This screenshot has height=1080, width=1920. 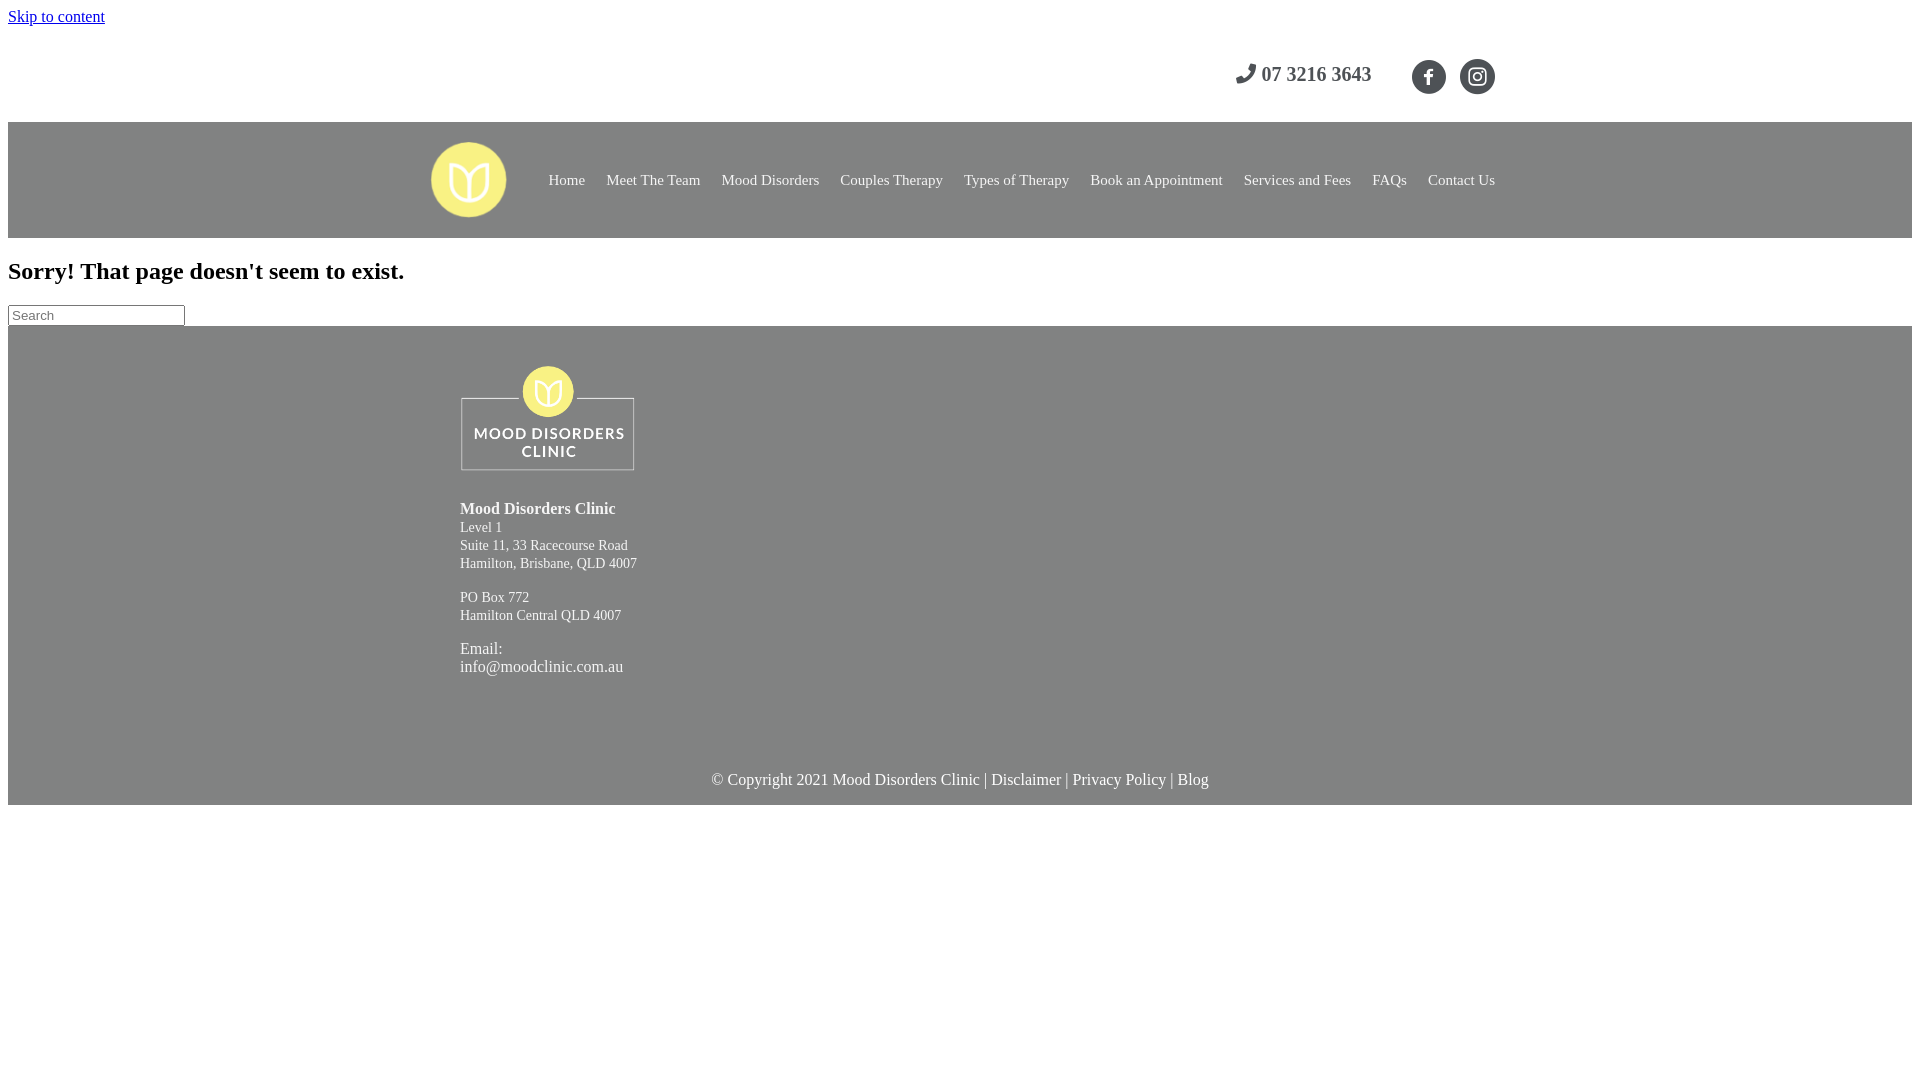 I want to click on FAQs, so click(x=1390, y=180).